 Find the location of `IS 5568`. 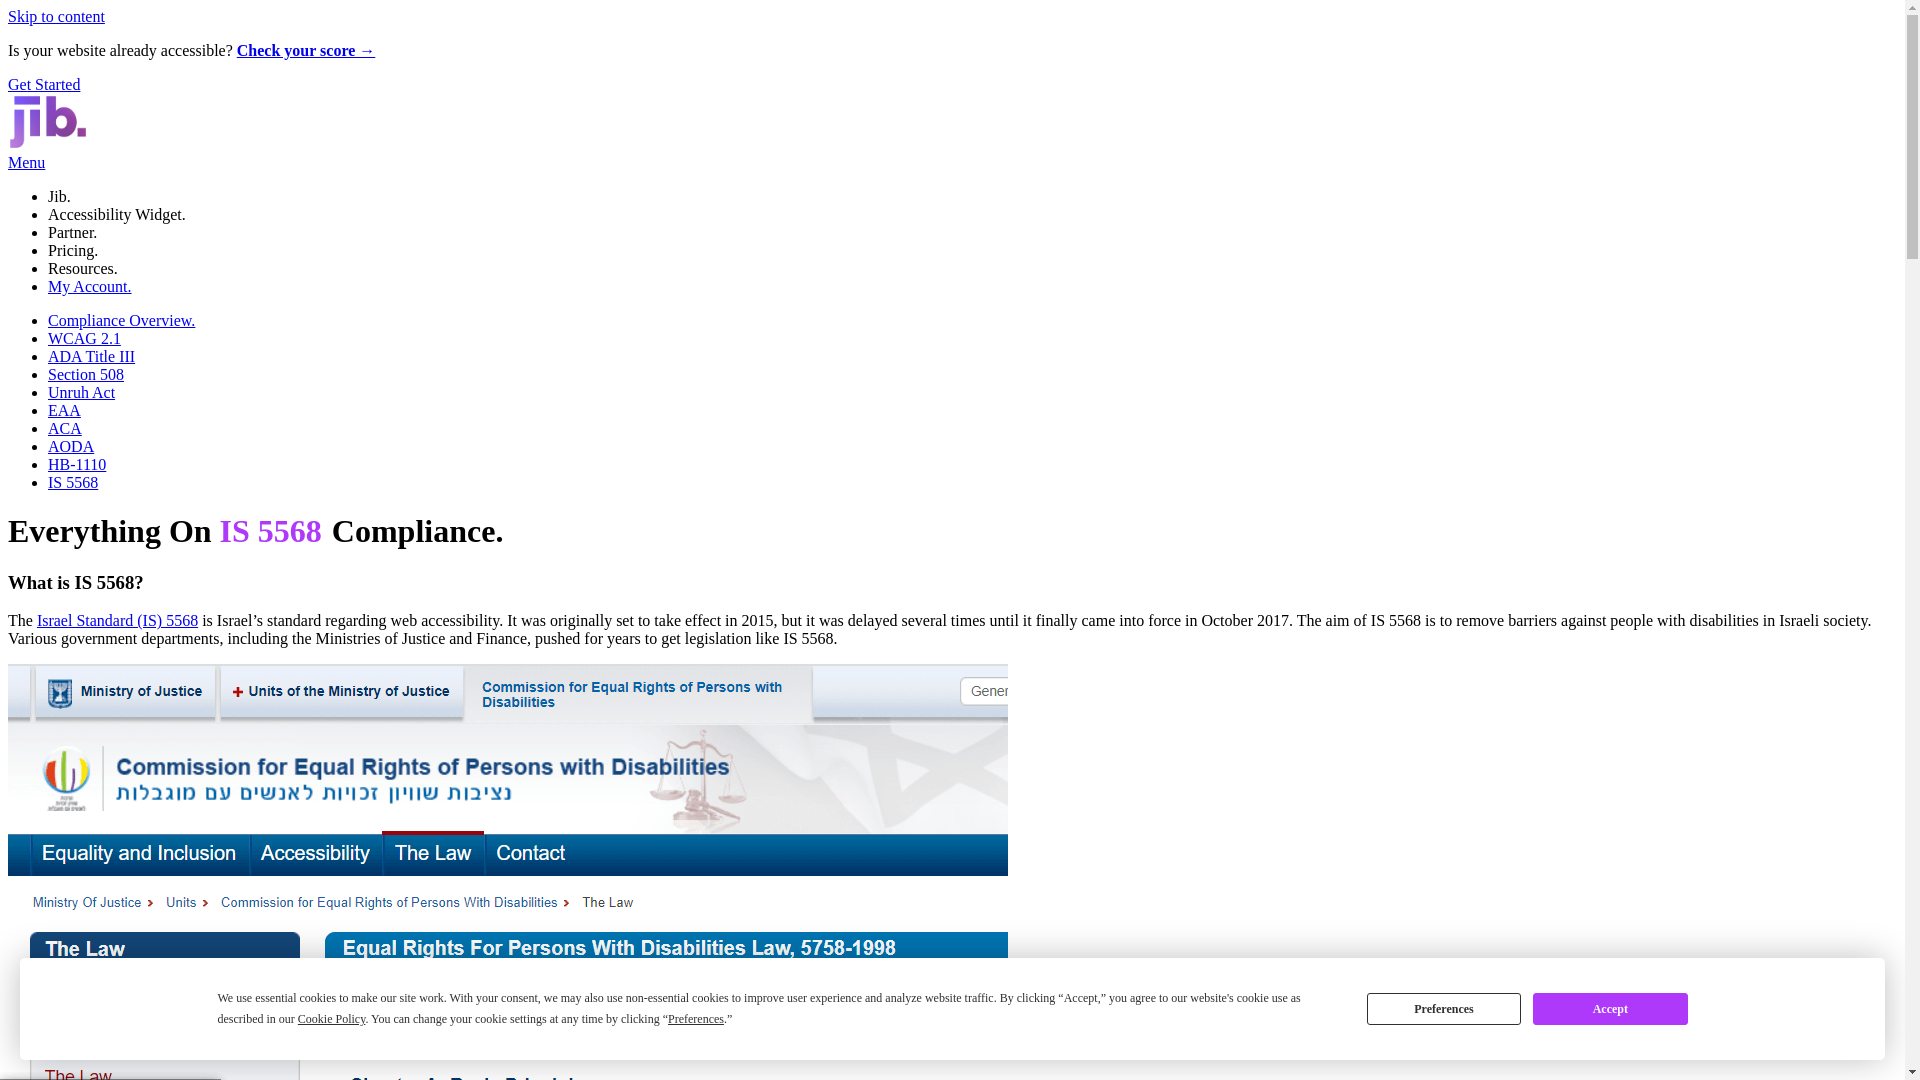

IS 5568 is located at coordinates (48, 122).